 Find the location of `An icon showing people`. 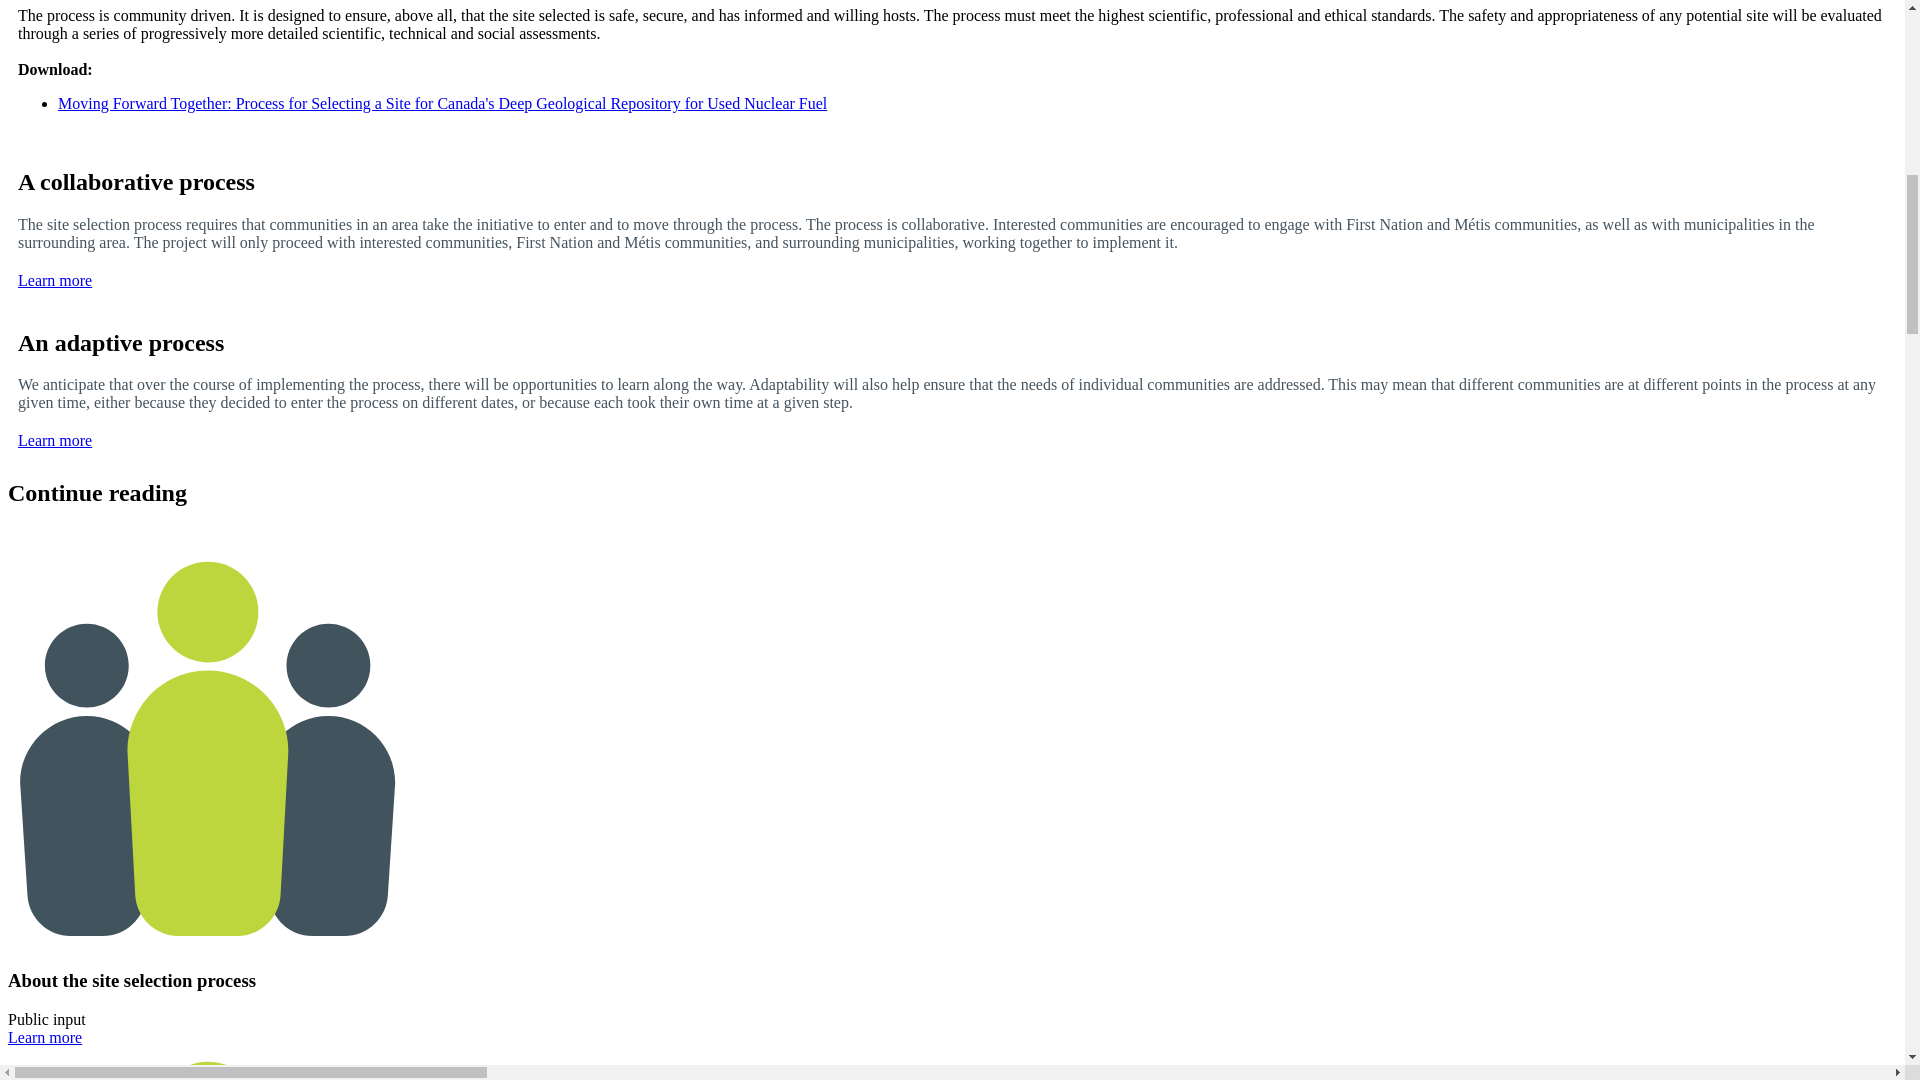

An icon showing people is located at coordinates (207, 746).